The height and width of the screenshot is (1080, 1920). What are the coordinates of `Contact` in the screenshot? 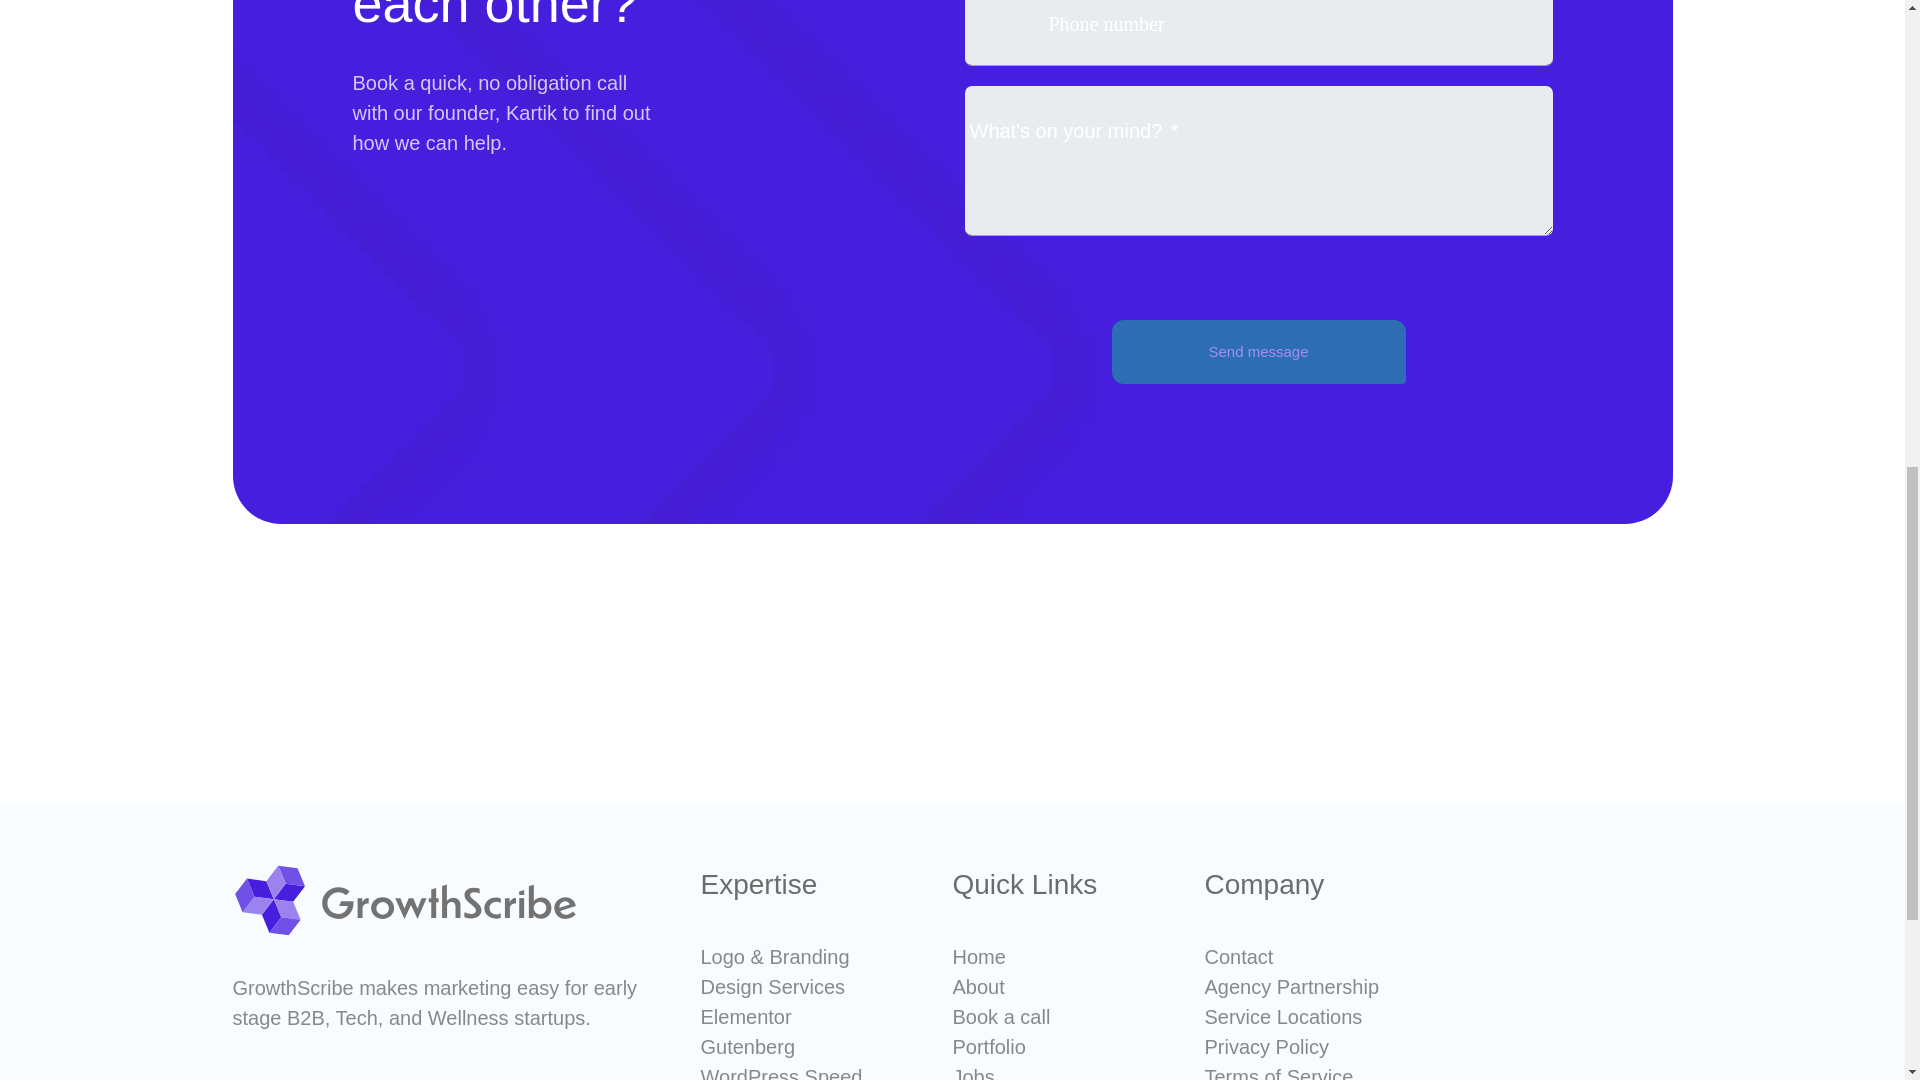 It's located at (1238, 956).